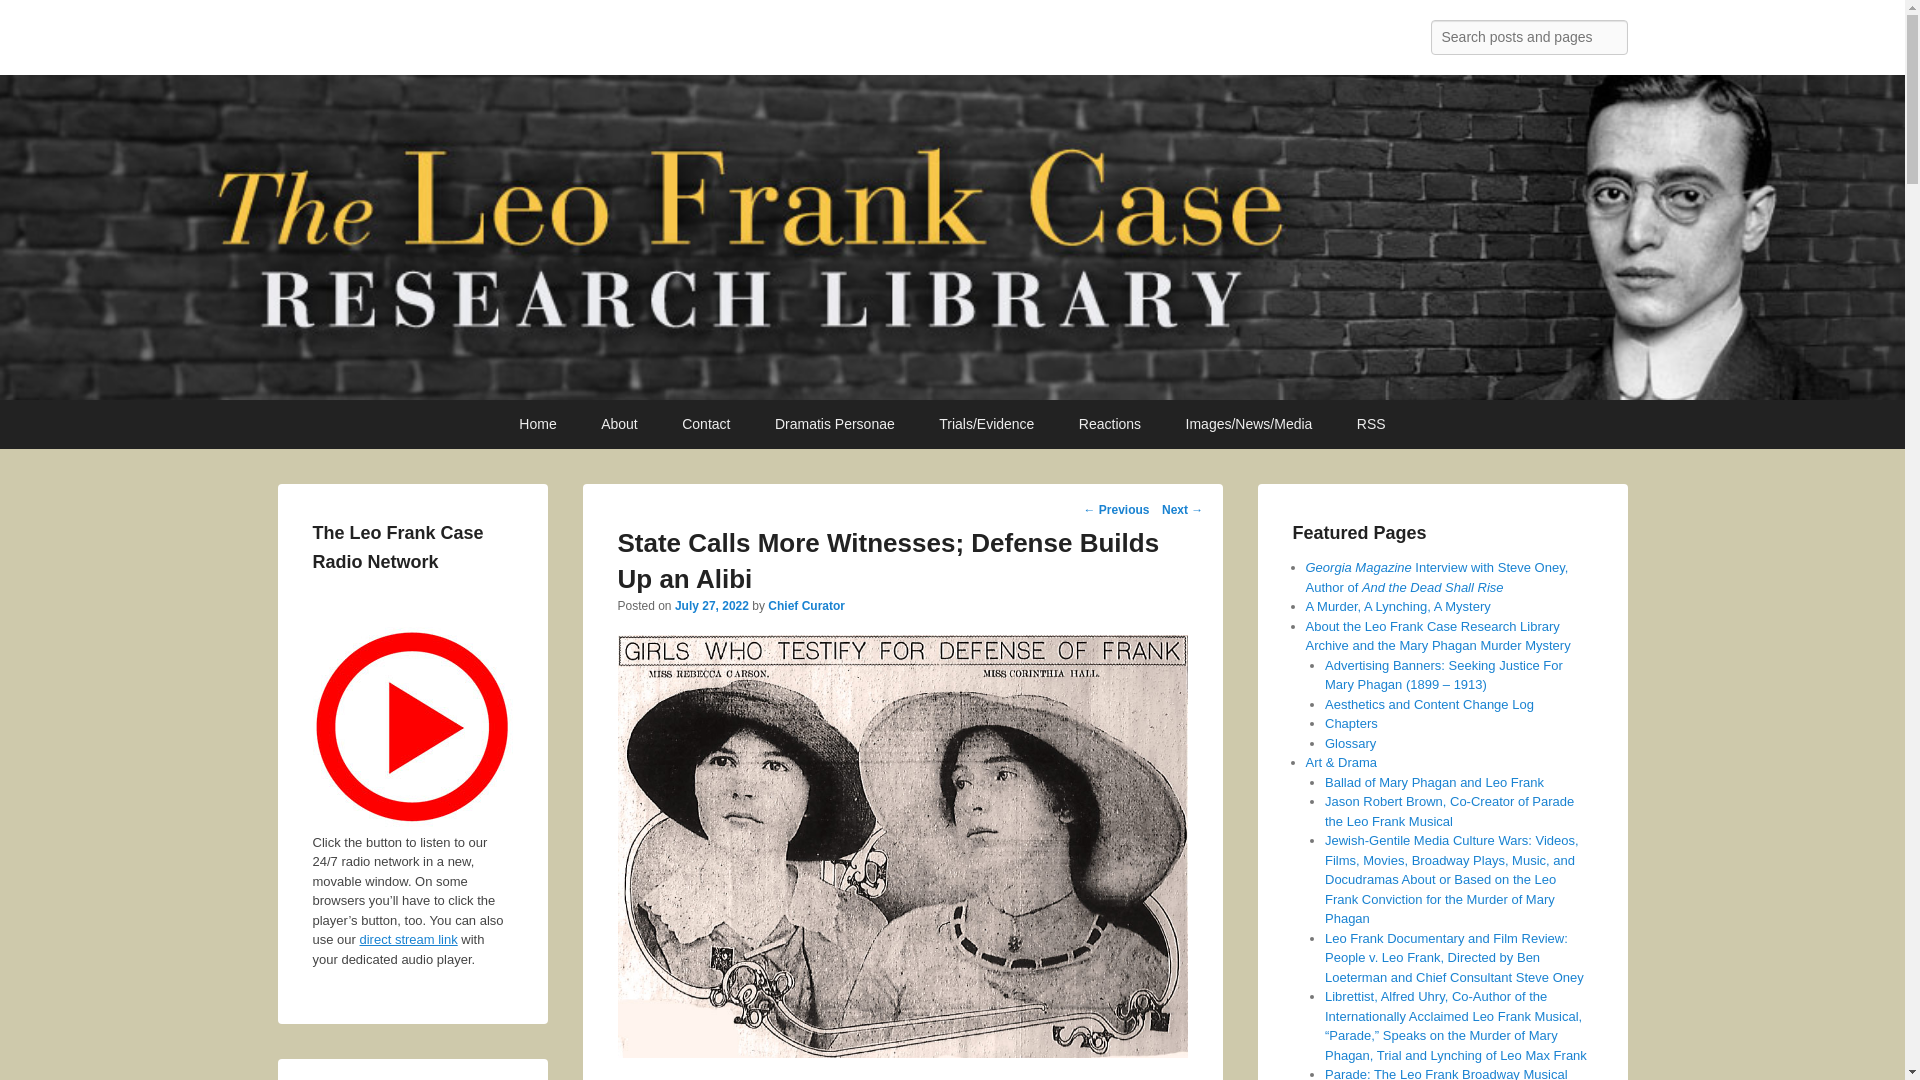 The height and width of the screenshot is (1080, 1920). I want to click on Contact, so click(706, 424).